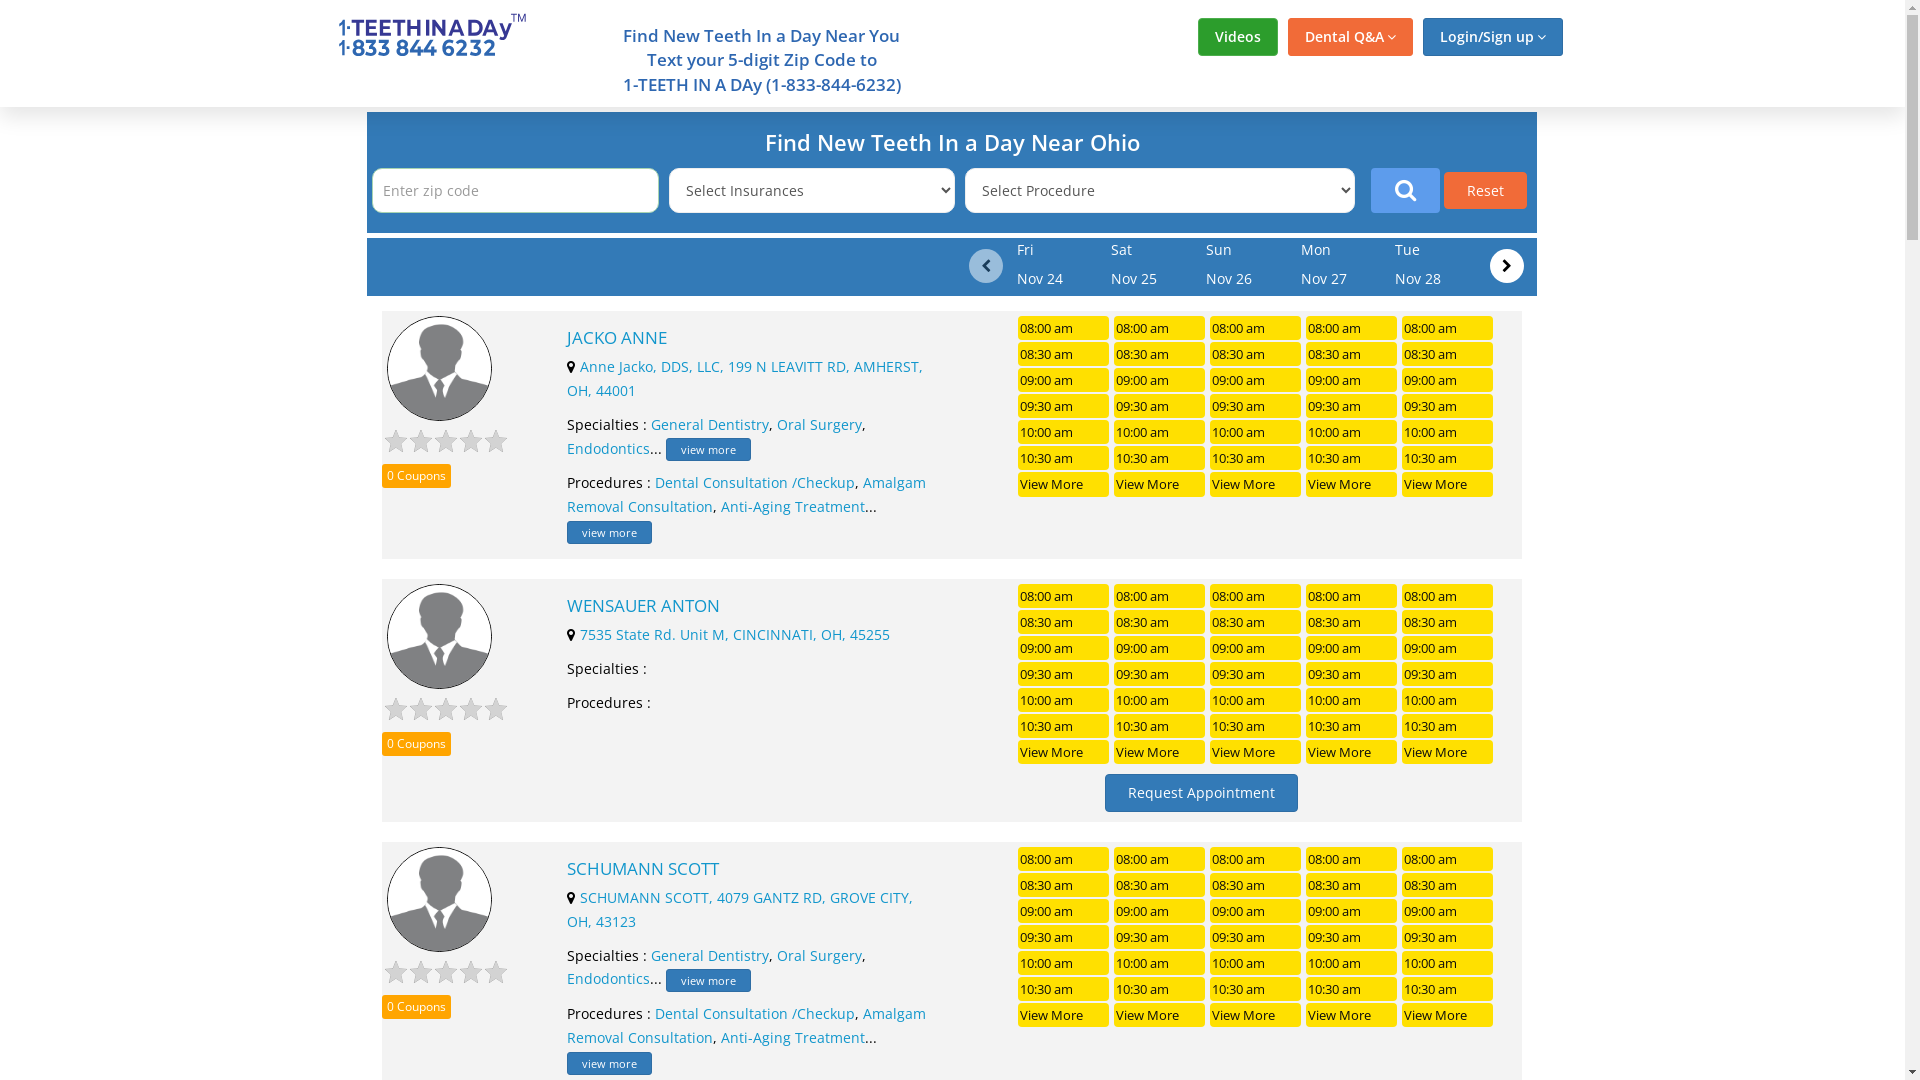 Image resolution: width=1920 pixels, height=1080 pixels. What do you see at coordinates (1256, 380) in the screenshot?
I see `09:00 am` at bounding box center [1256, 380].